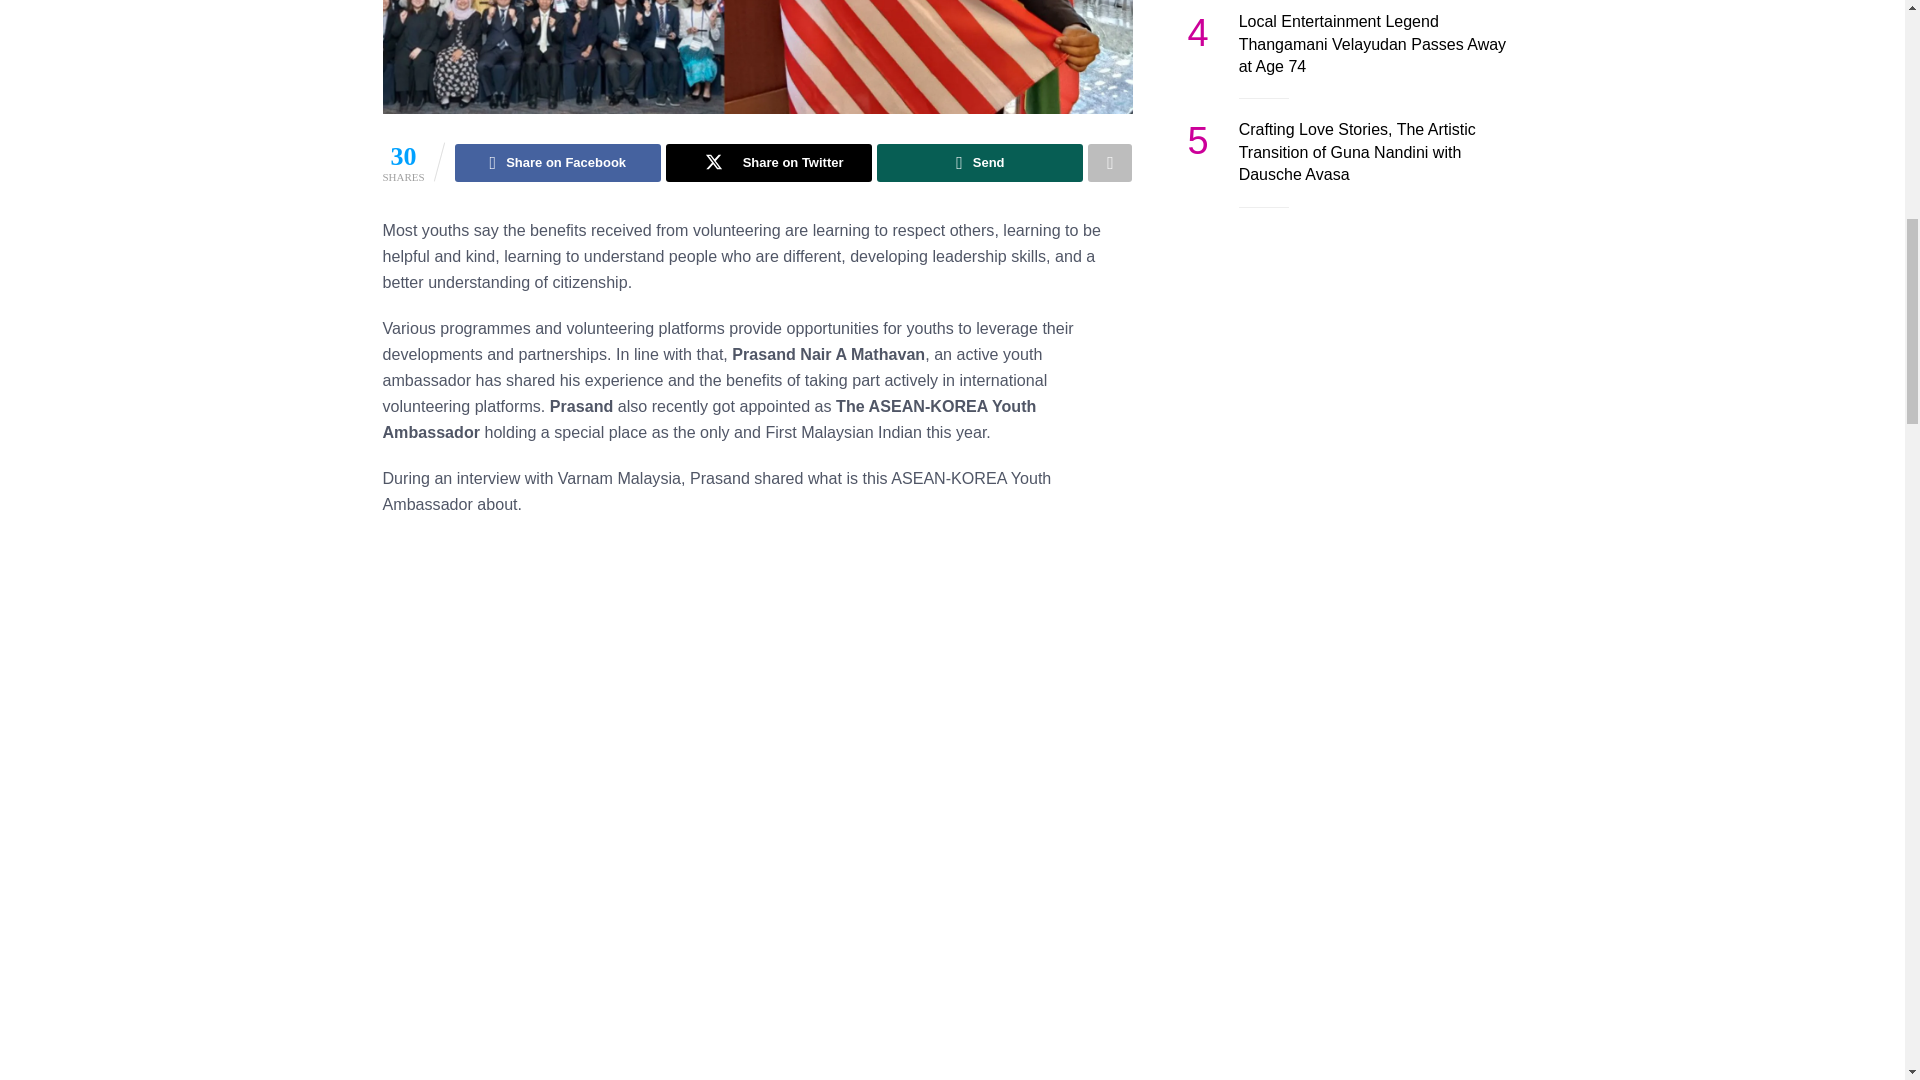 The image size is (1920, 1080). What do you see at coordinates (768, 162) in the screenshot?
I see `Share on Twitter` at bounding box center [768, 162].